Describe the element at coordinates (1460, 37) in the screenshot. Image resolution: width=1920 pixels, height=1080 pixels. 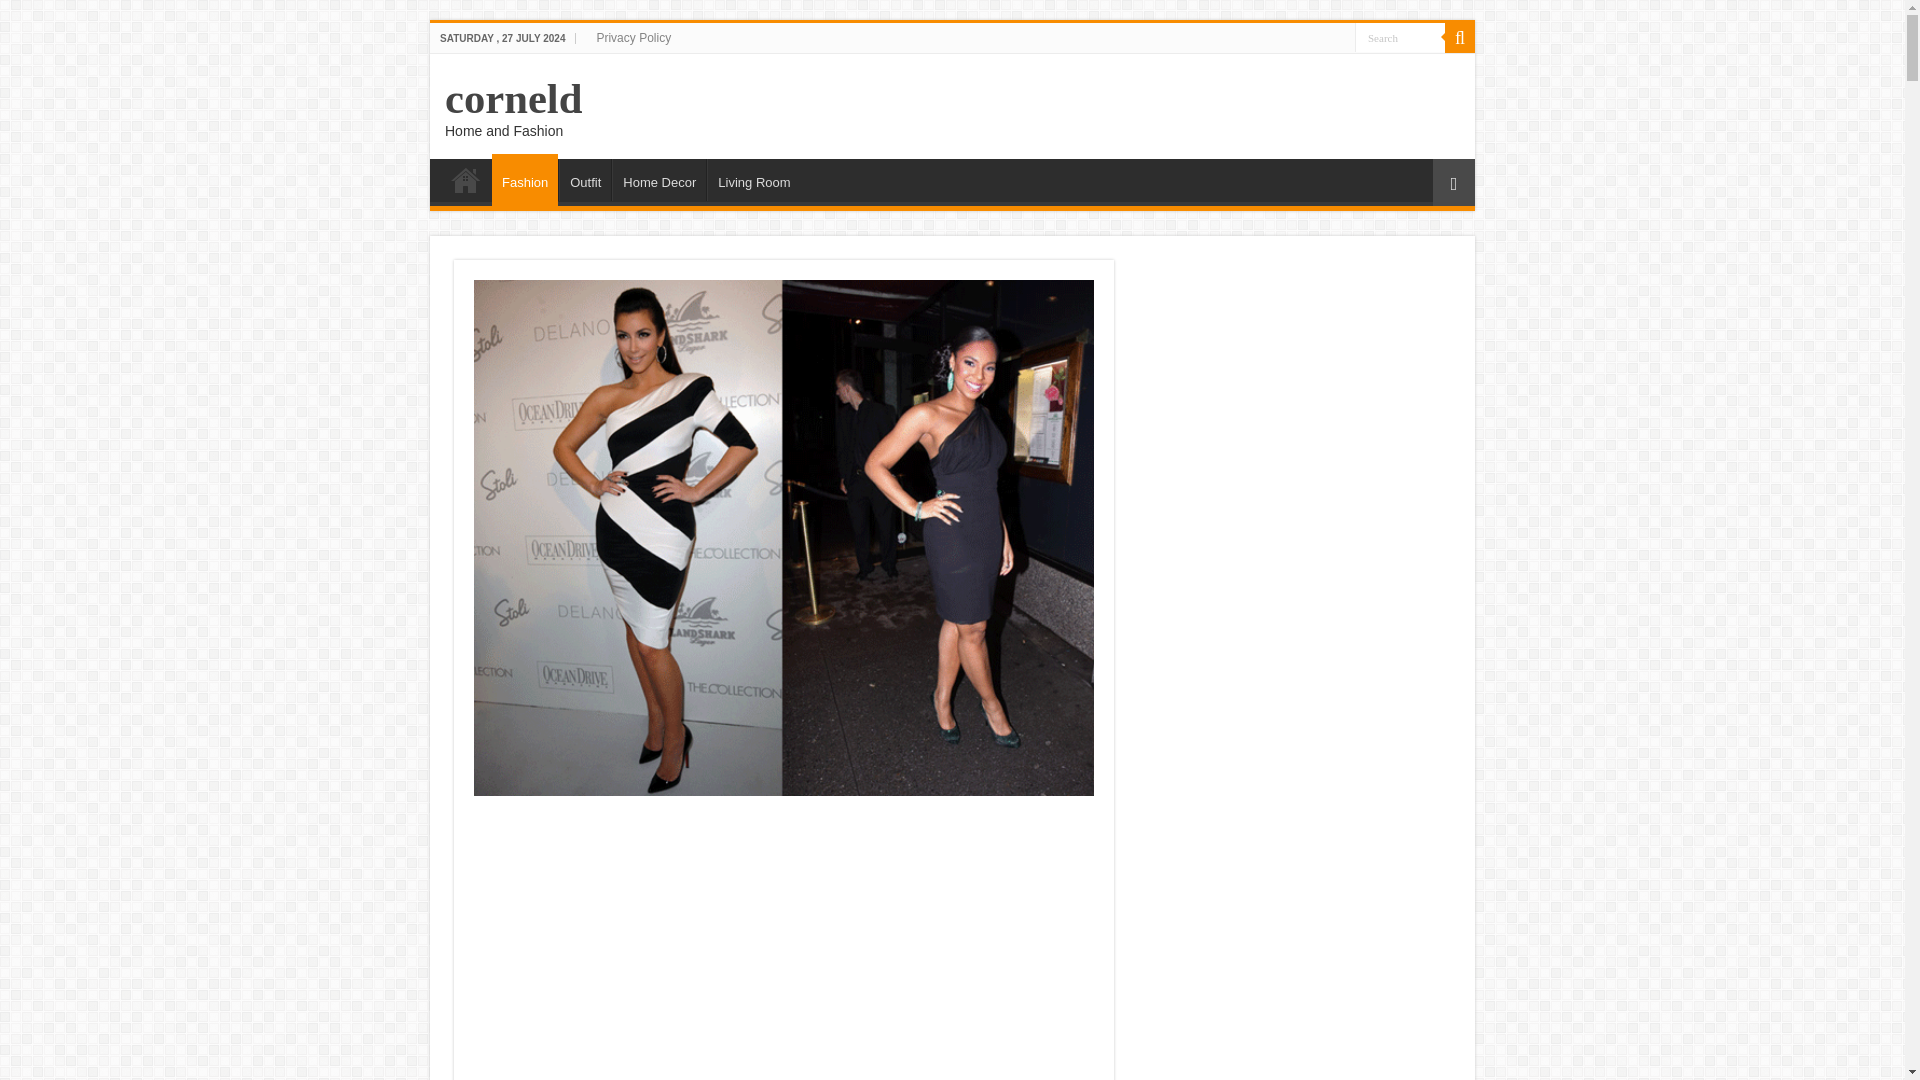
I see `Search` at that location.